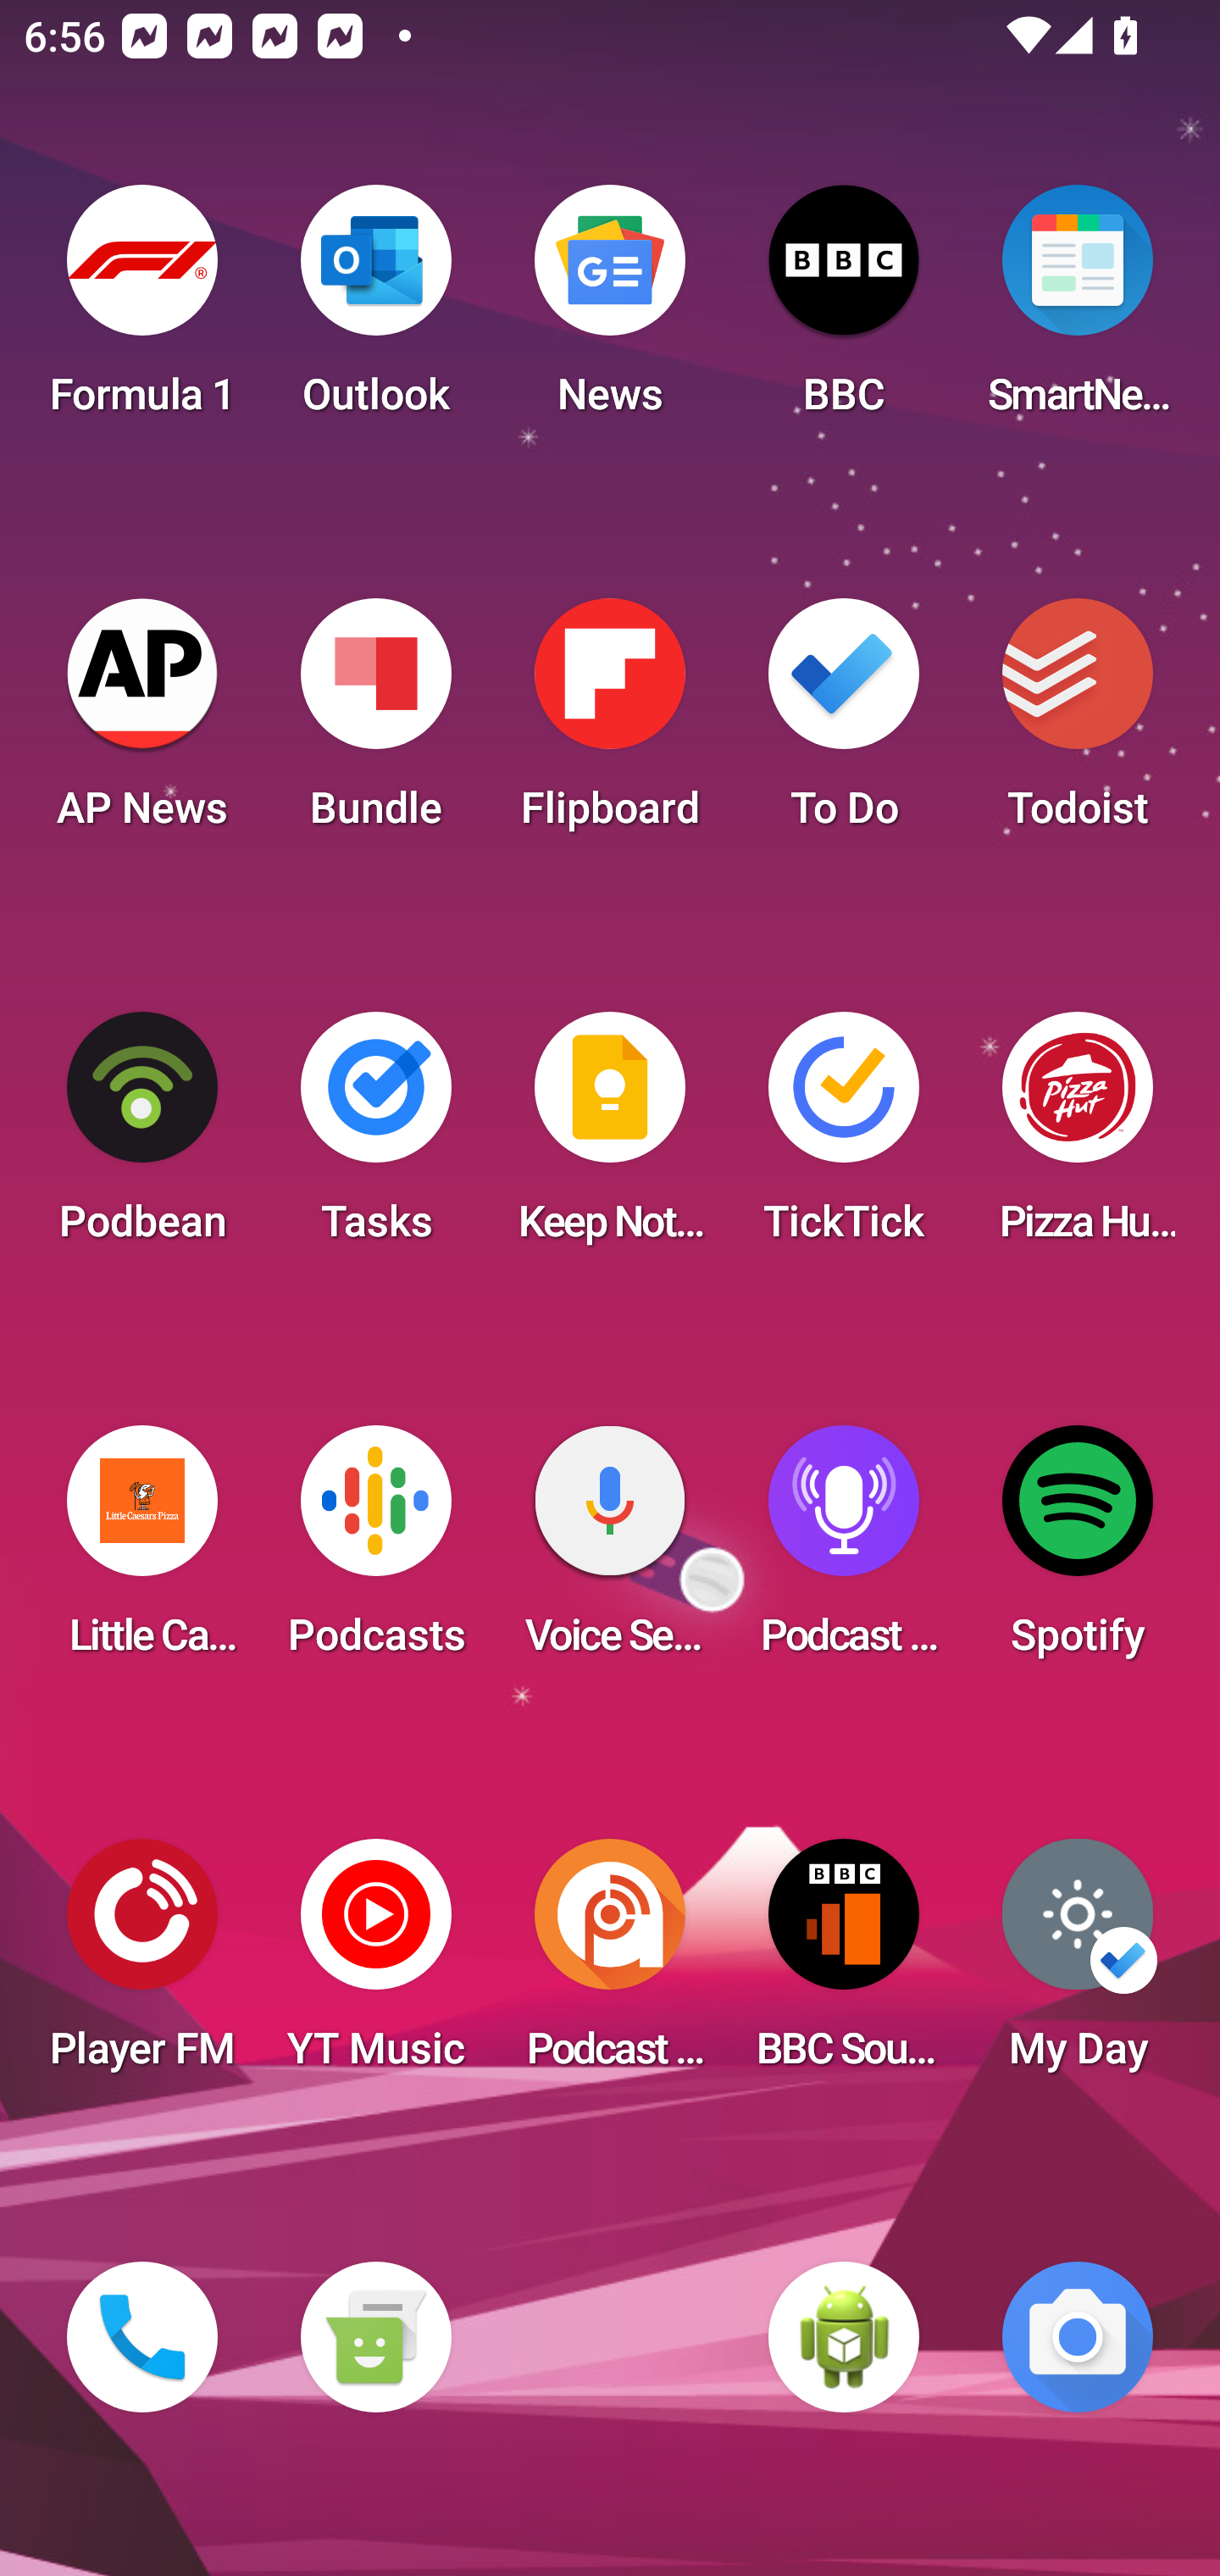  What do you see at coordinates (375, 310) in the screenshot?
I see `Outlook` at bounding box center [375, 310].